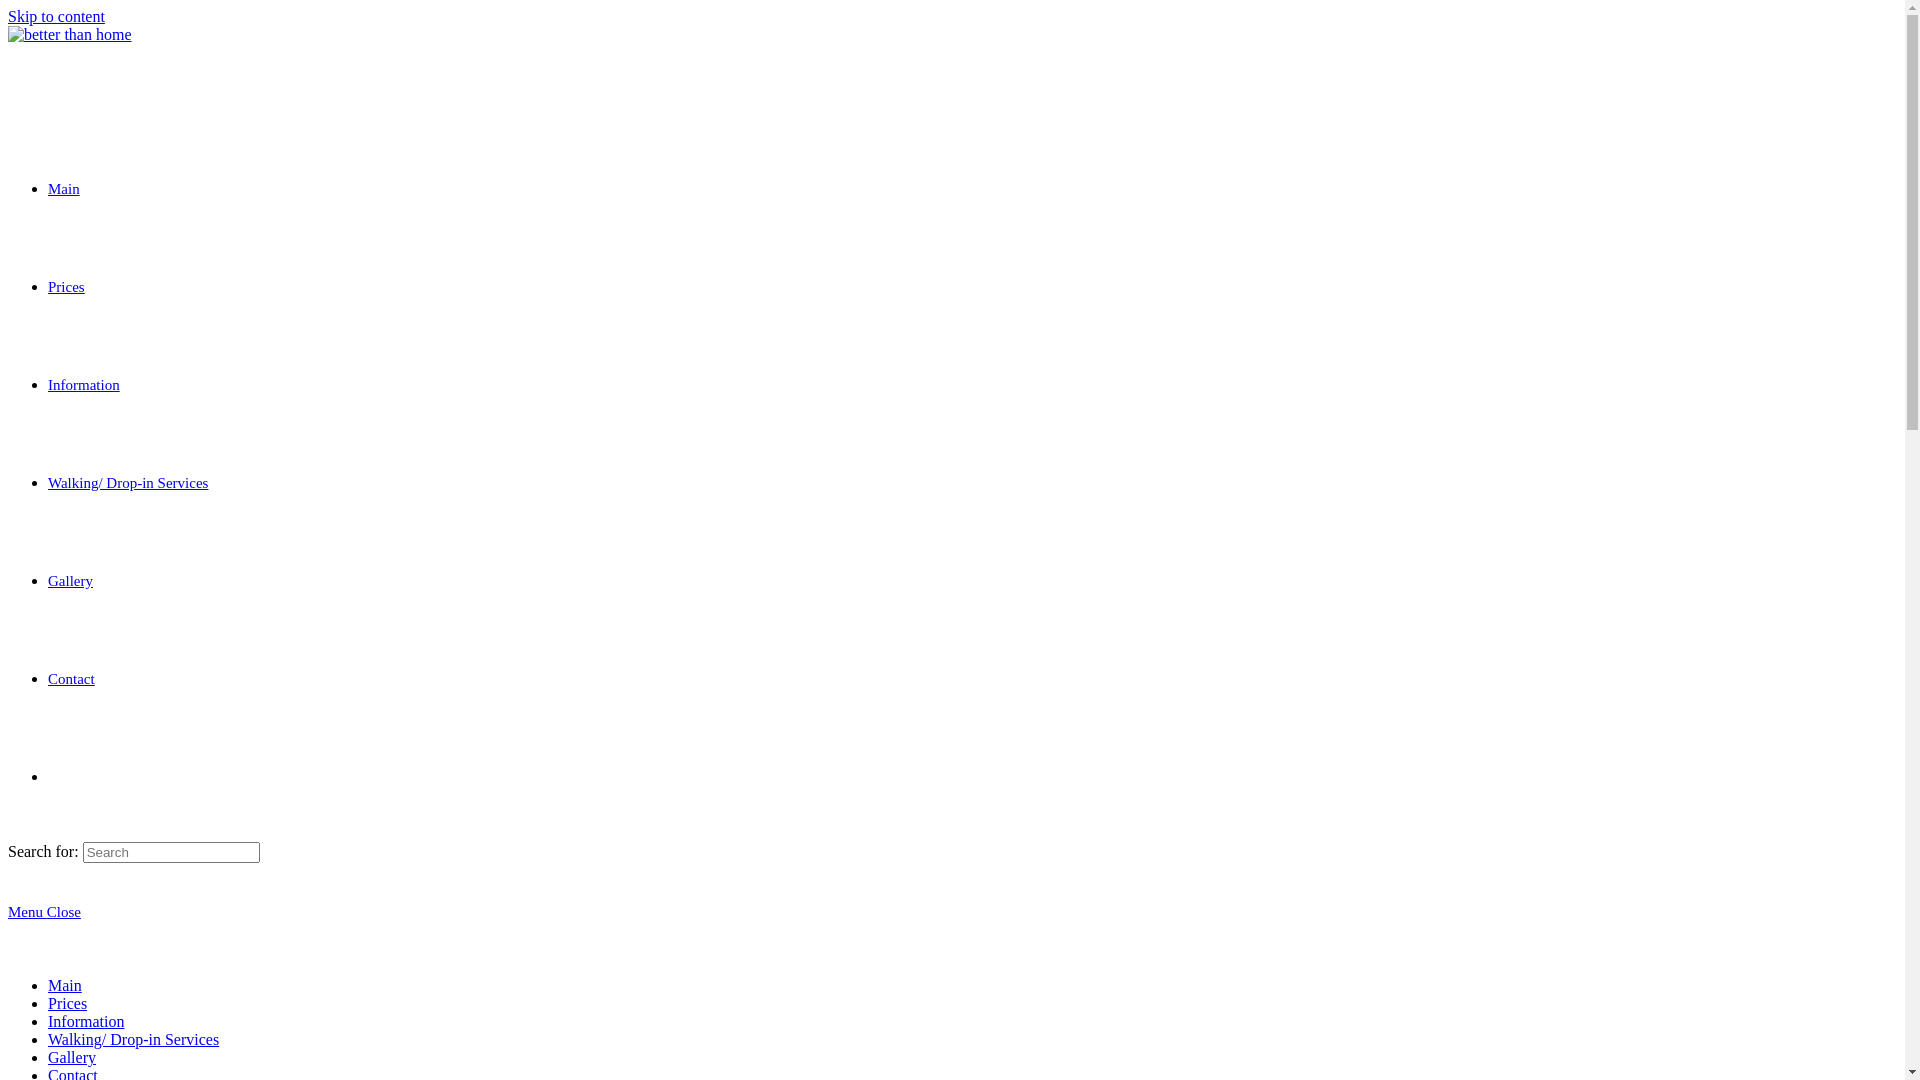  I want to click on Prices, so click(68, 1004).